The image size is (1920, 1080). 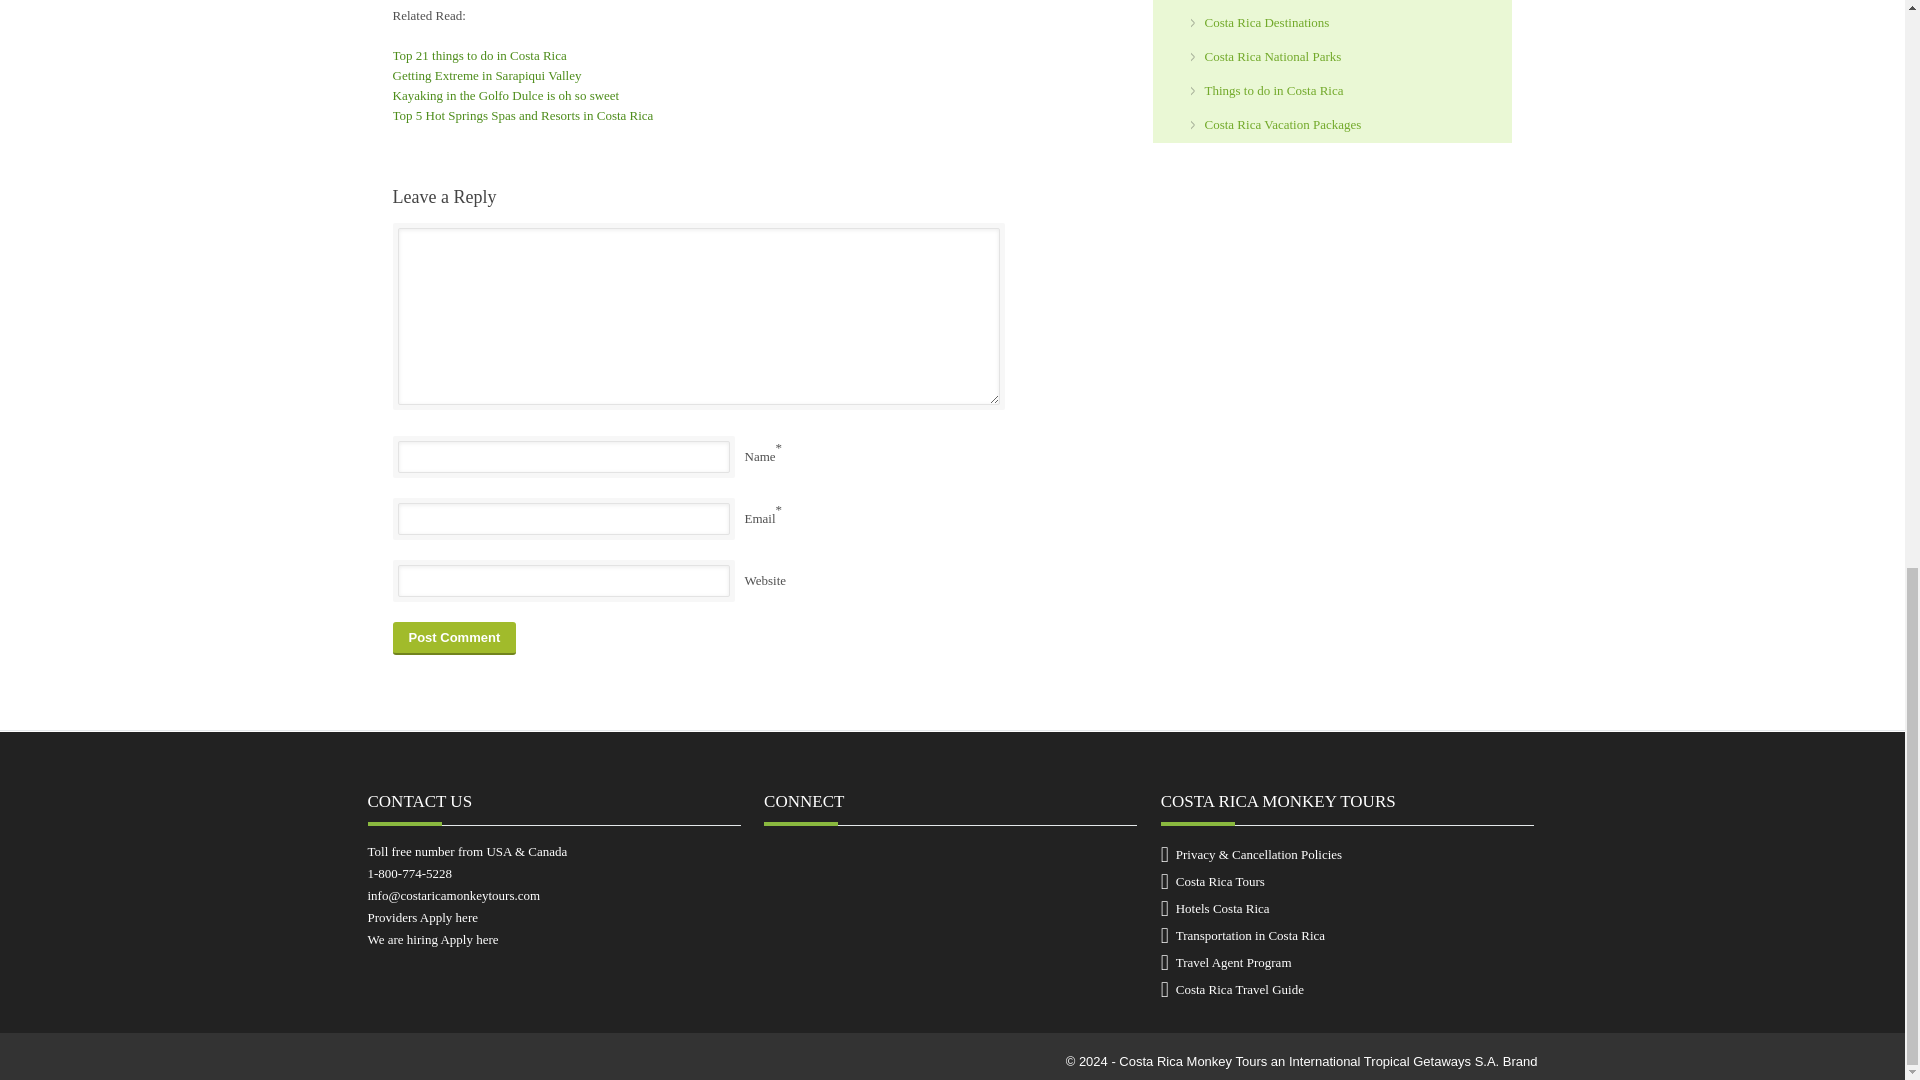 What do you see at coordinates (454, 638) in the screenshot?
I see `Post Comment` at bounding box center [454, 638].